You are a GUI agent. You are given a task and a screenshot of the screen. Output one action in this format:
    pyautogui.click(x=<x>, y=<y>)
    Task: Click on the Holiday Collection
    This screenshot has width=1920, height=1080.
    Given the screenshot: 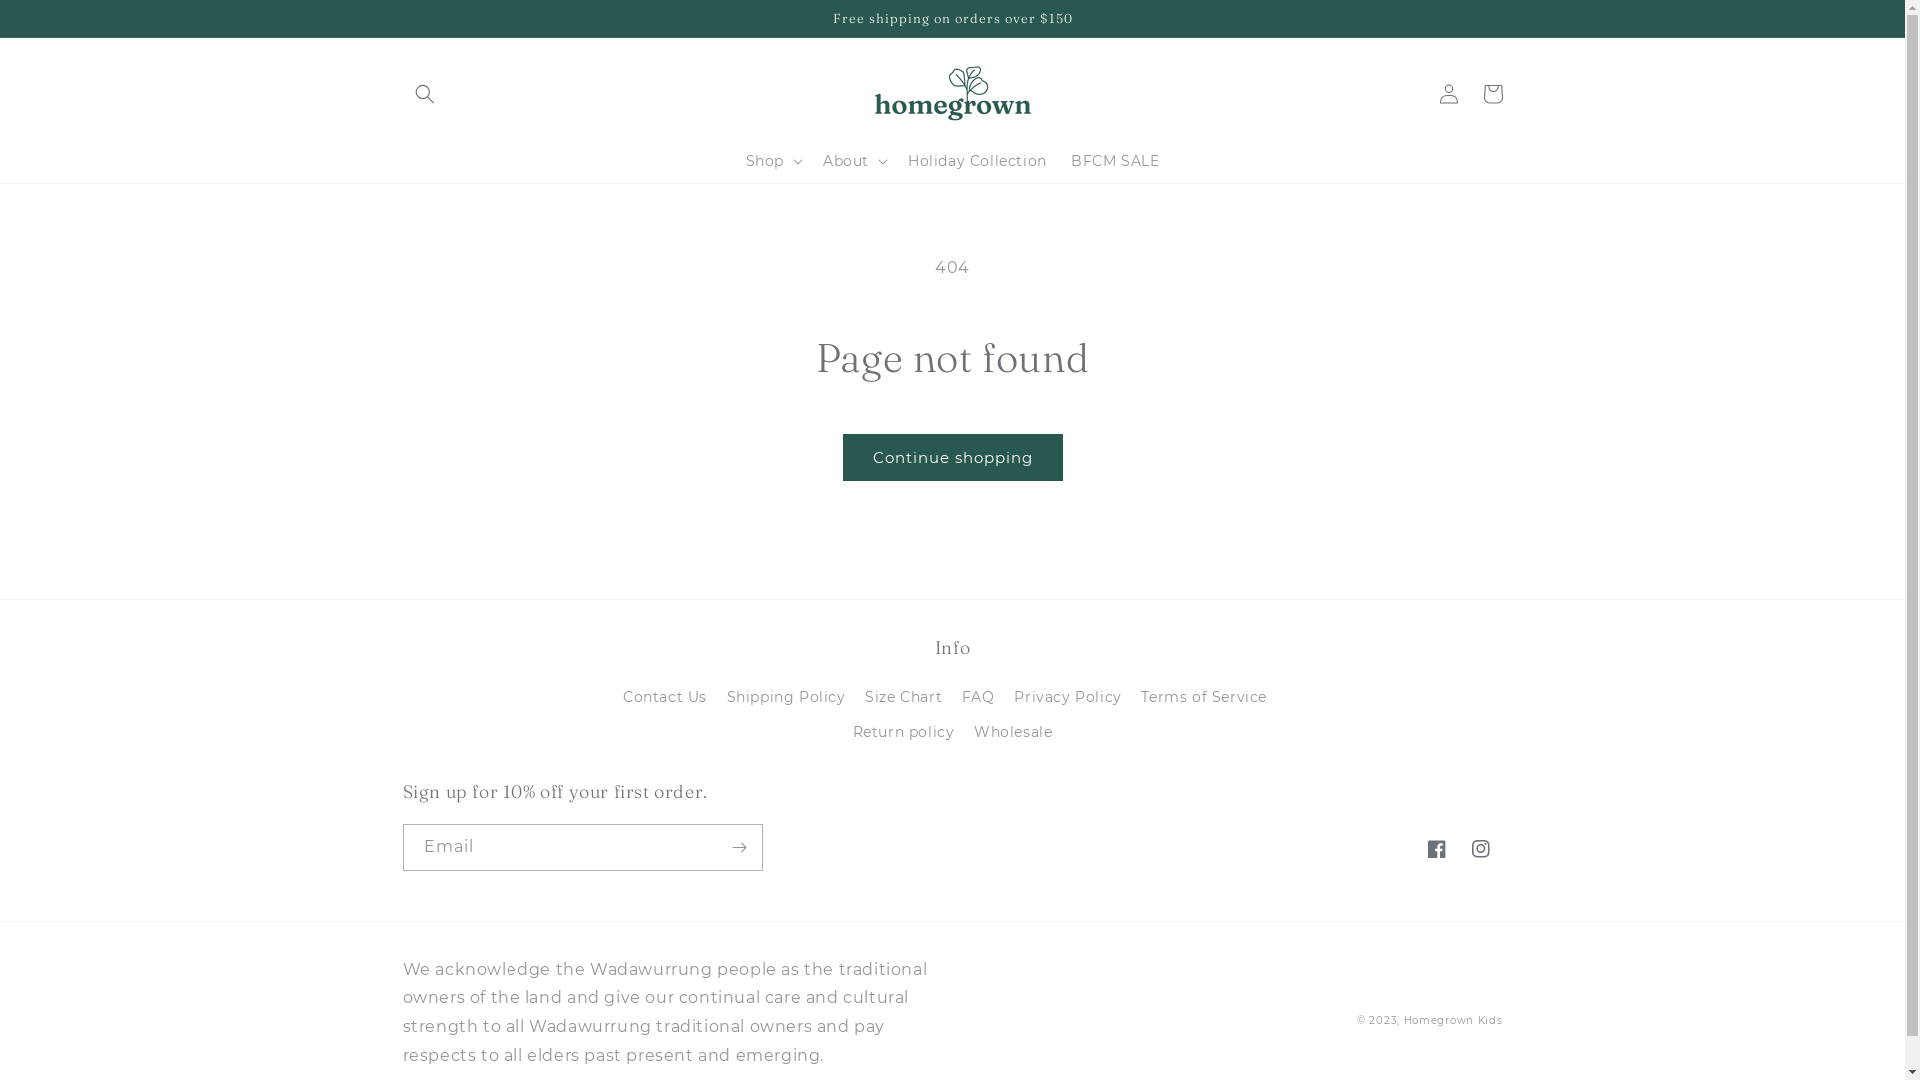 What is the action you would take?
    pyautogui.click(x=978, y=161)
    